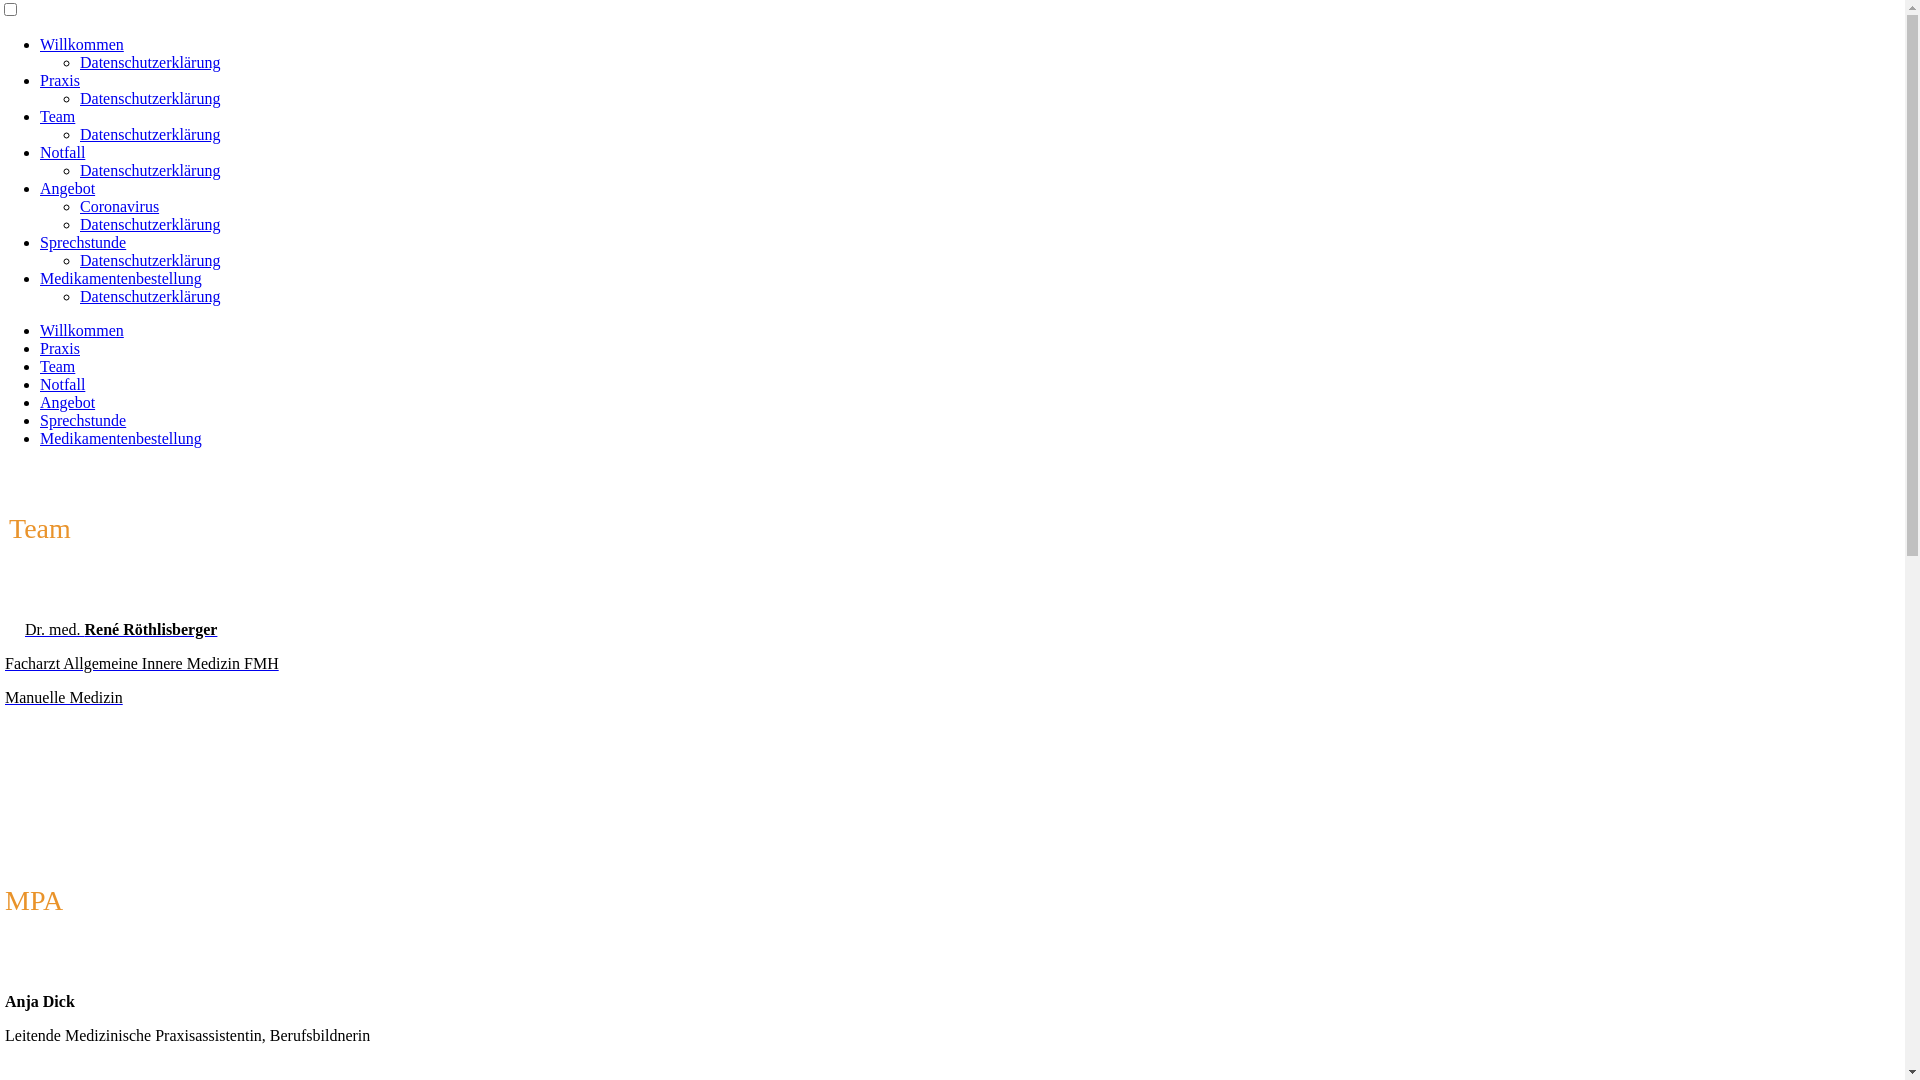 The image size is (1920, 1080). I want to click on Sprechstunde, so click(83, 242).